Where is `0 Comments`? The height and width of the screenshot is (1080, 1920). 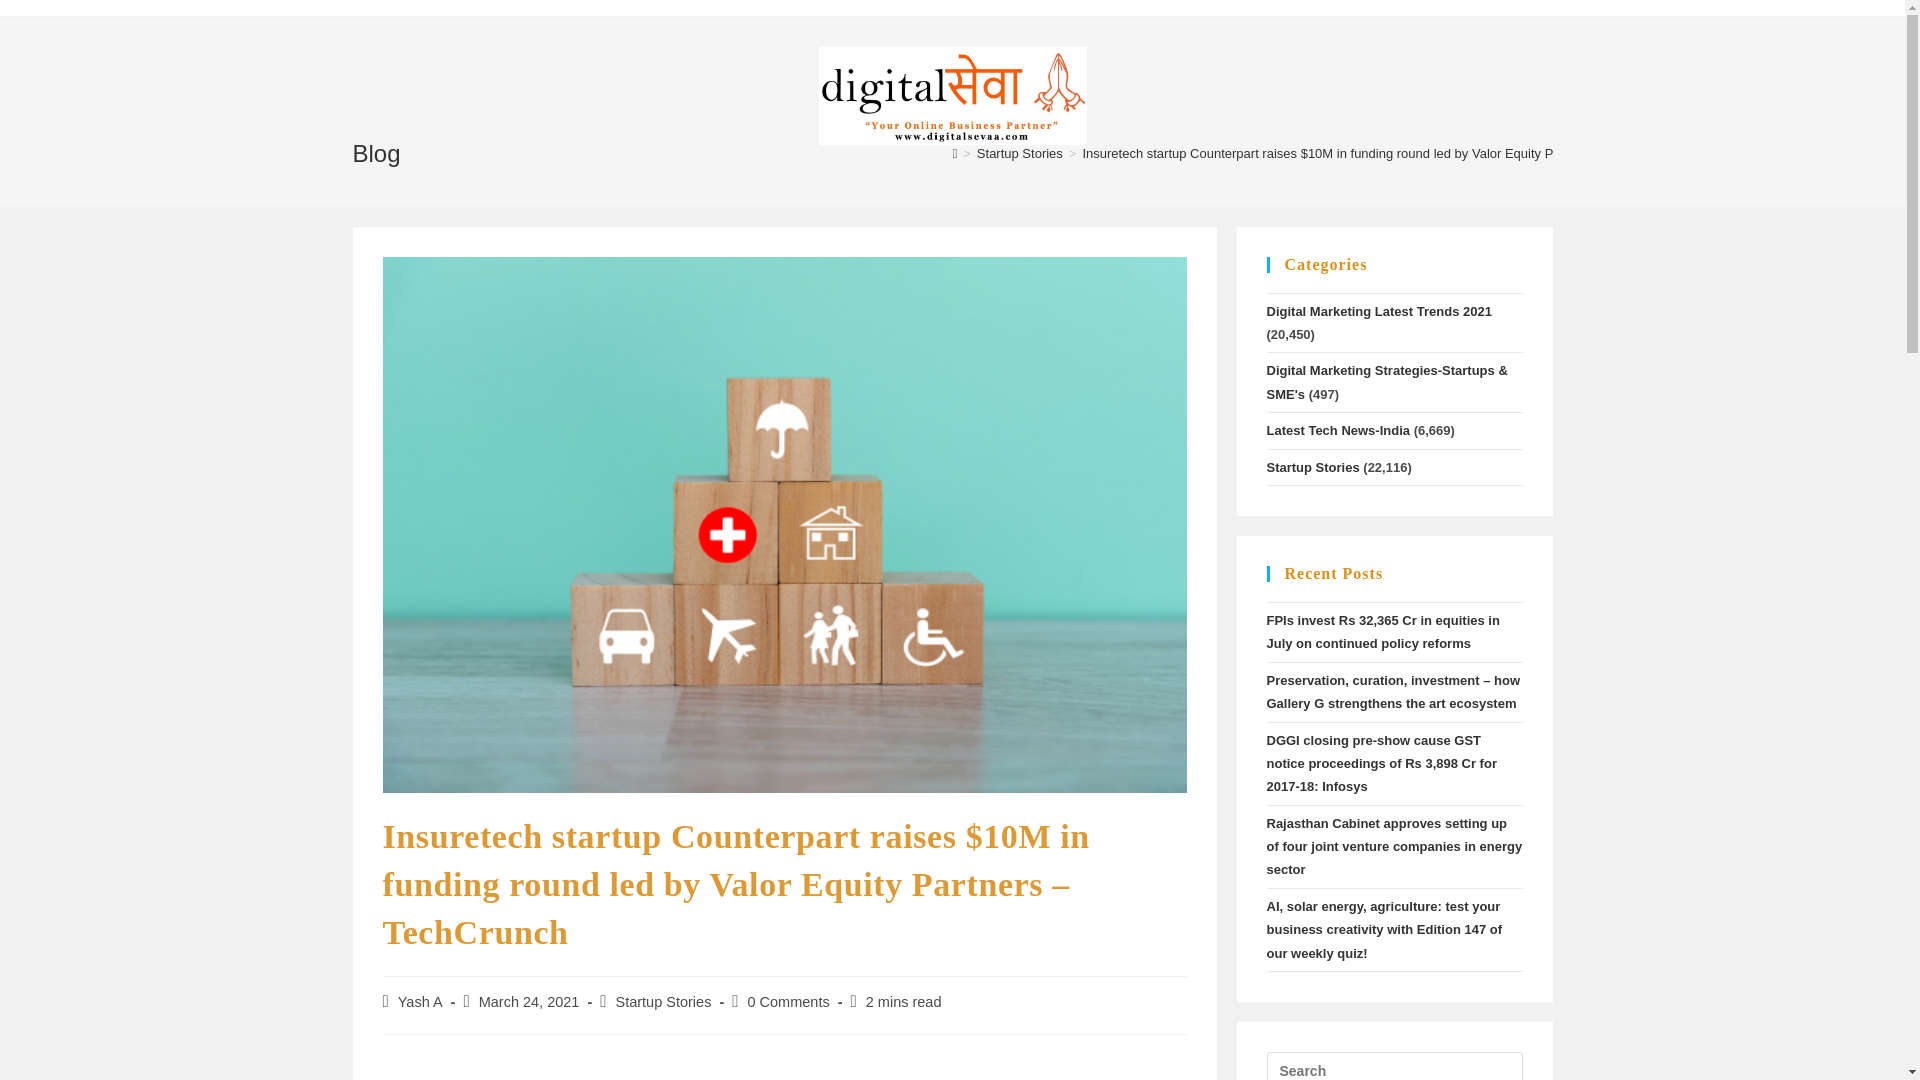
0 Comments is located at coordinates (788, 1001).